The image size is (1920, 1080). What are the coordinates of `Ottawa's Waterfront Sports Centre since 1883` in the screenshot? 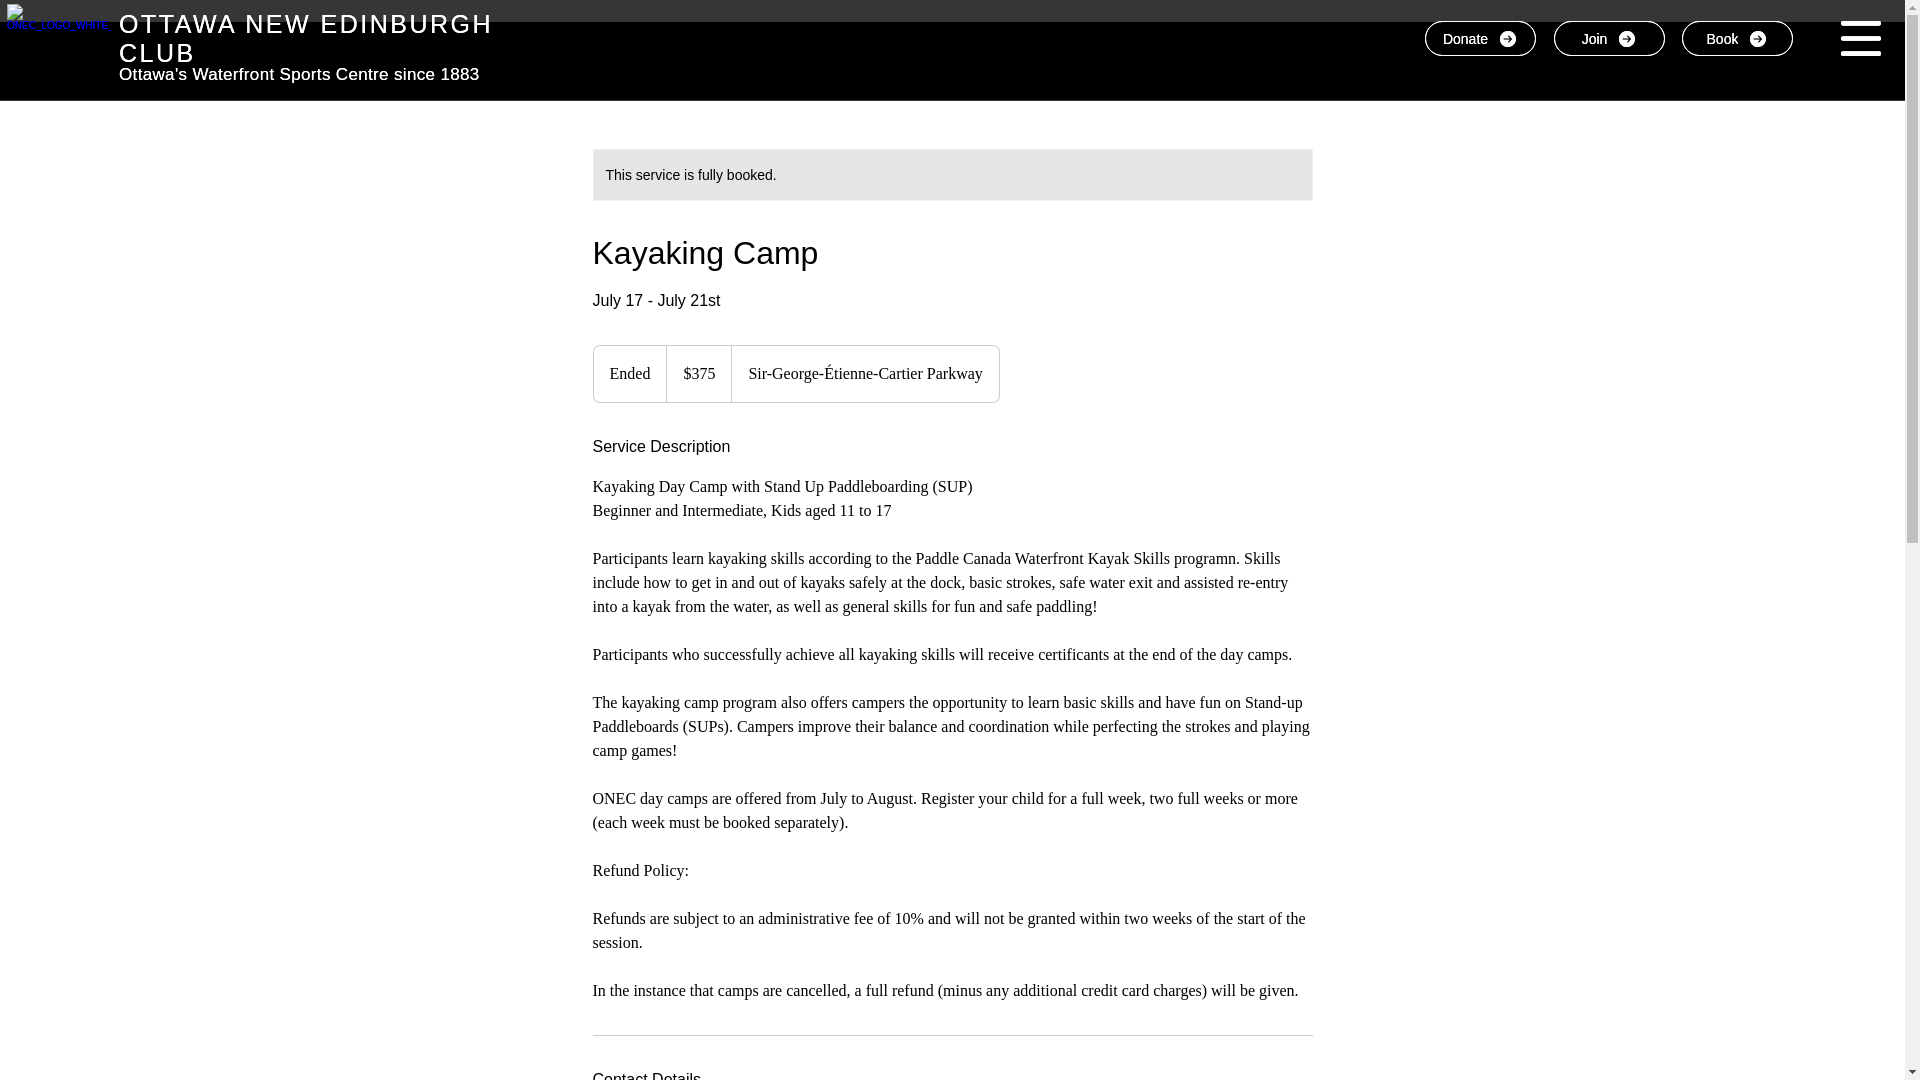 It's located at (300, 74).